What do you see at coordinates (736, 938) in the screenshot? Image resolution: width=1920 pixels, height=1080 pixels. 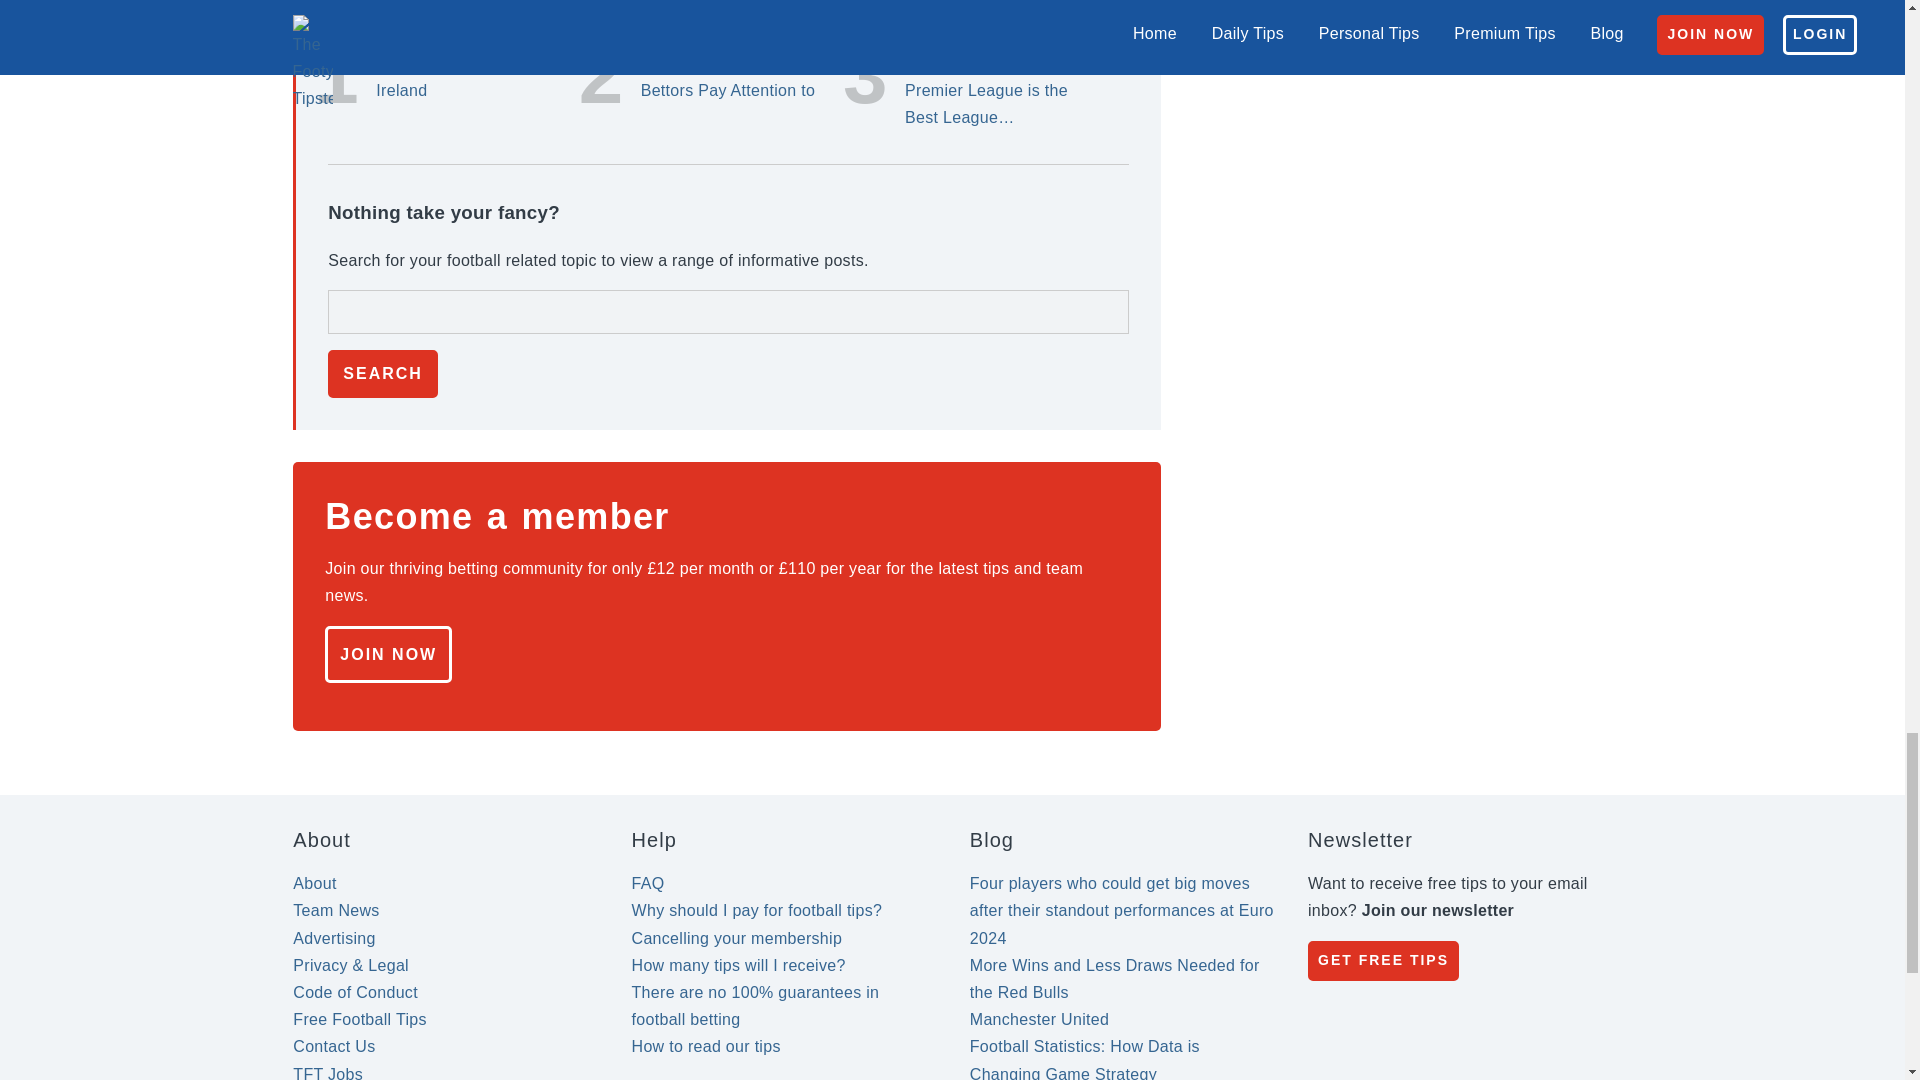 I see `Cancelling your membership` at bounding box center [736, 938].